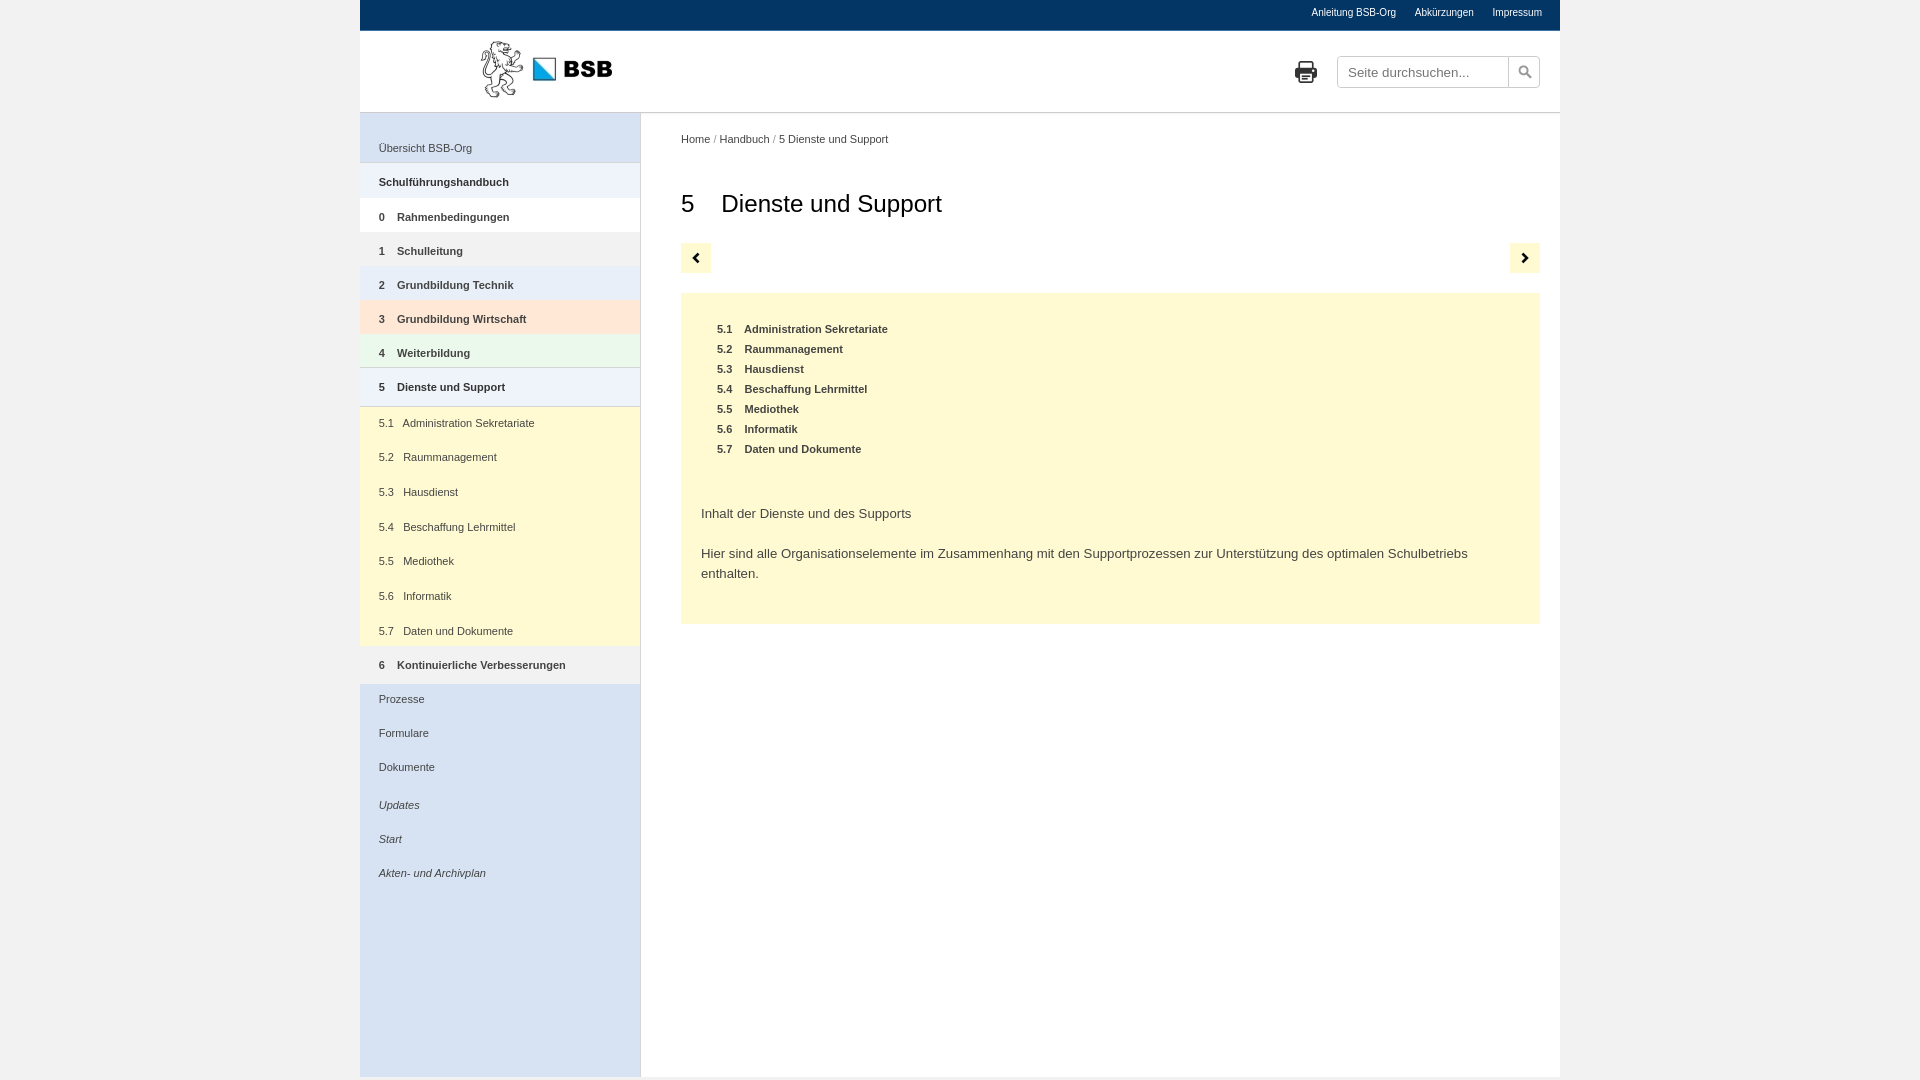 This screenshot has width=1920, height=1080. I want to click on 5    Dienste und Support, so click(500, 387).